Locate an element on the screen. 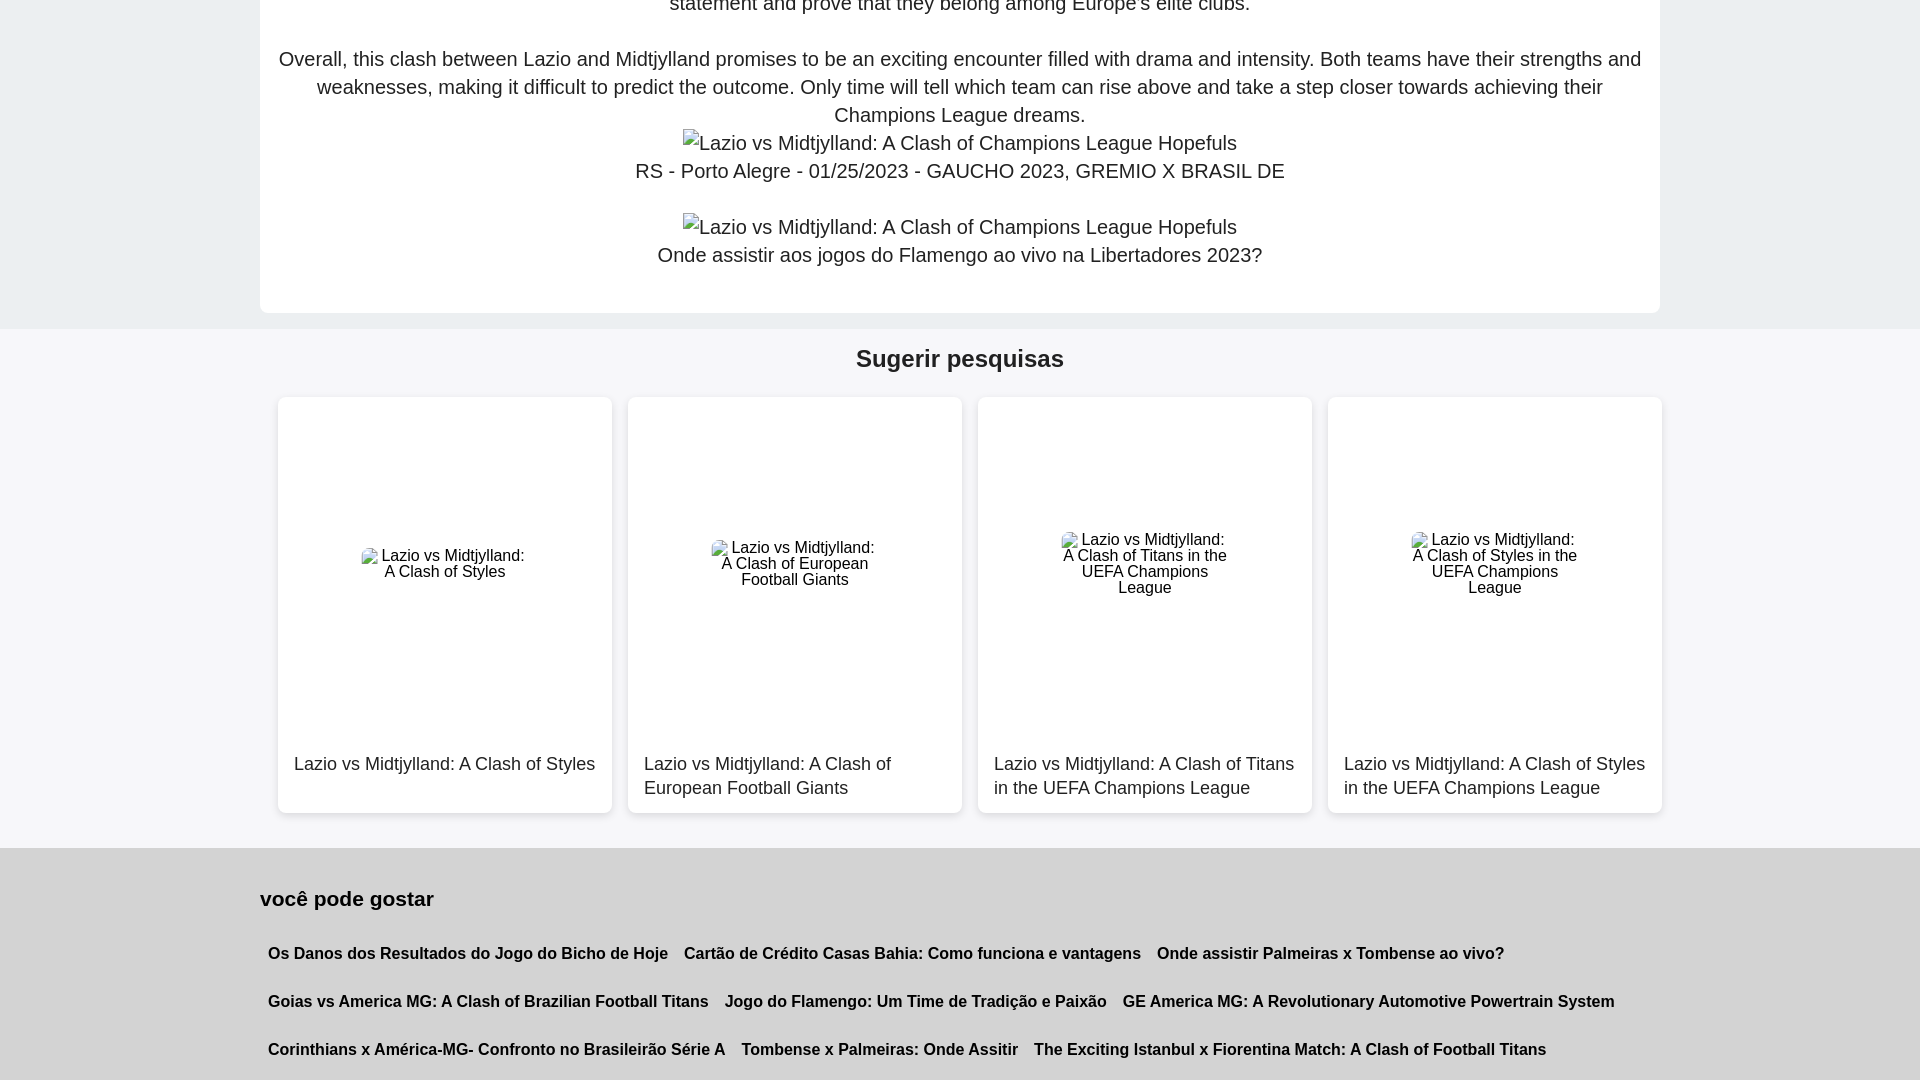 The image size is (1920, 1080). Lazio vs Midtjylland: A Clash of Styles is located at coordinates (445, 766).